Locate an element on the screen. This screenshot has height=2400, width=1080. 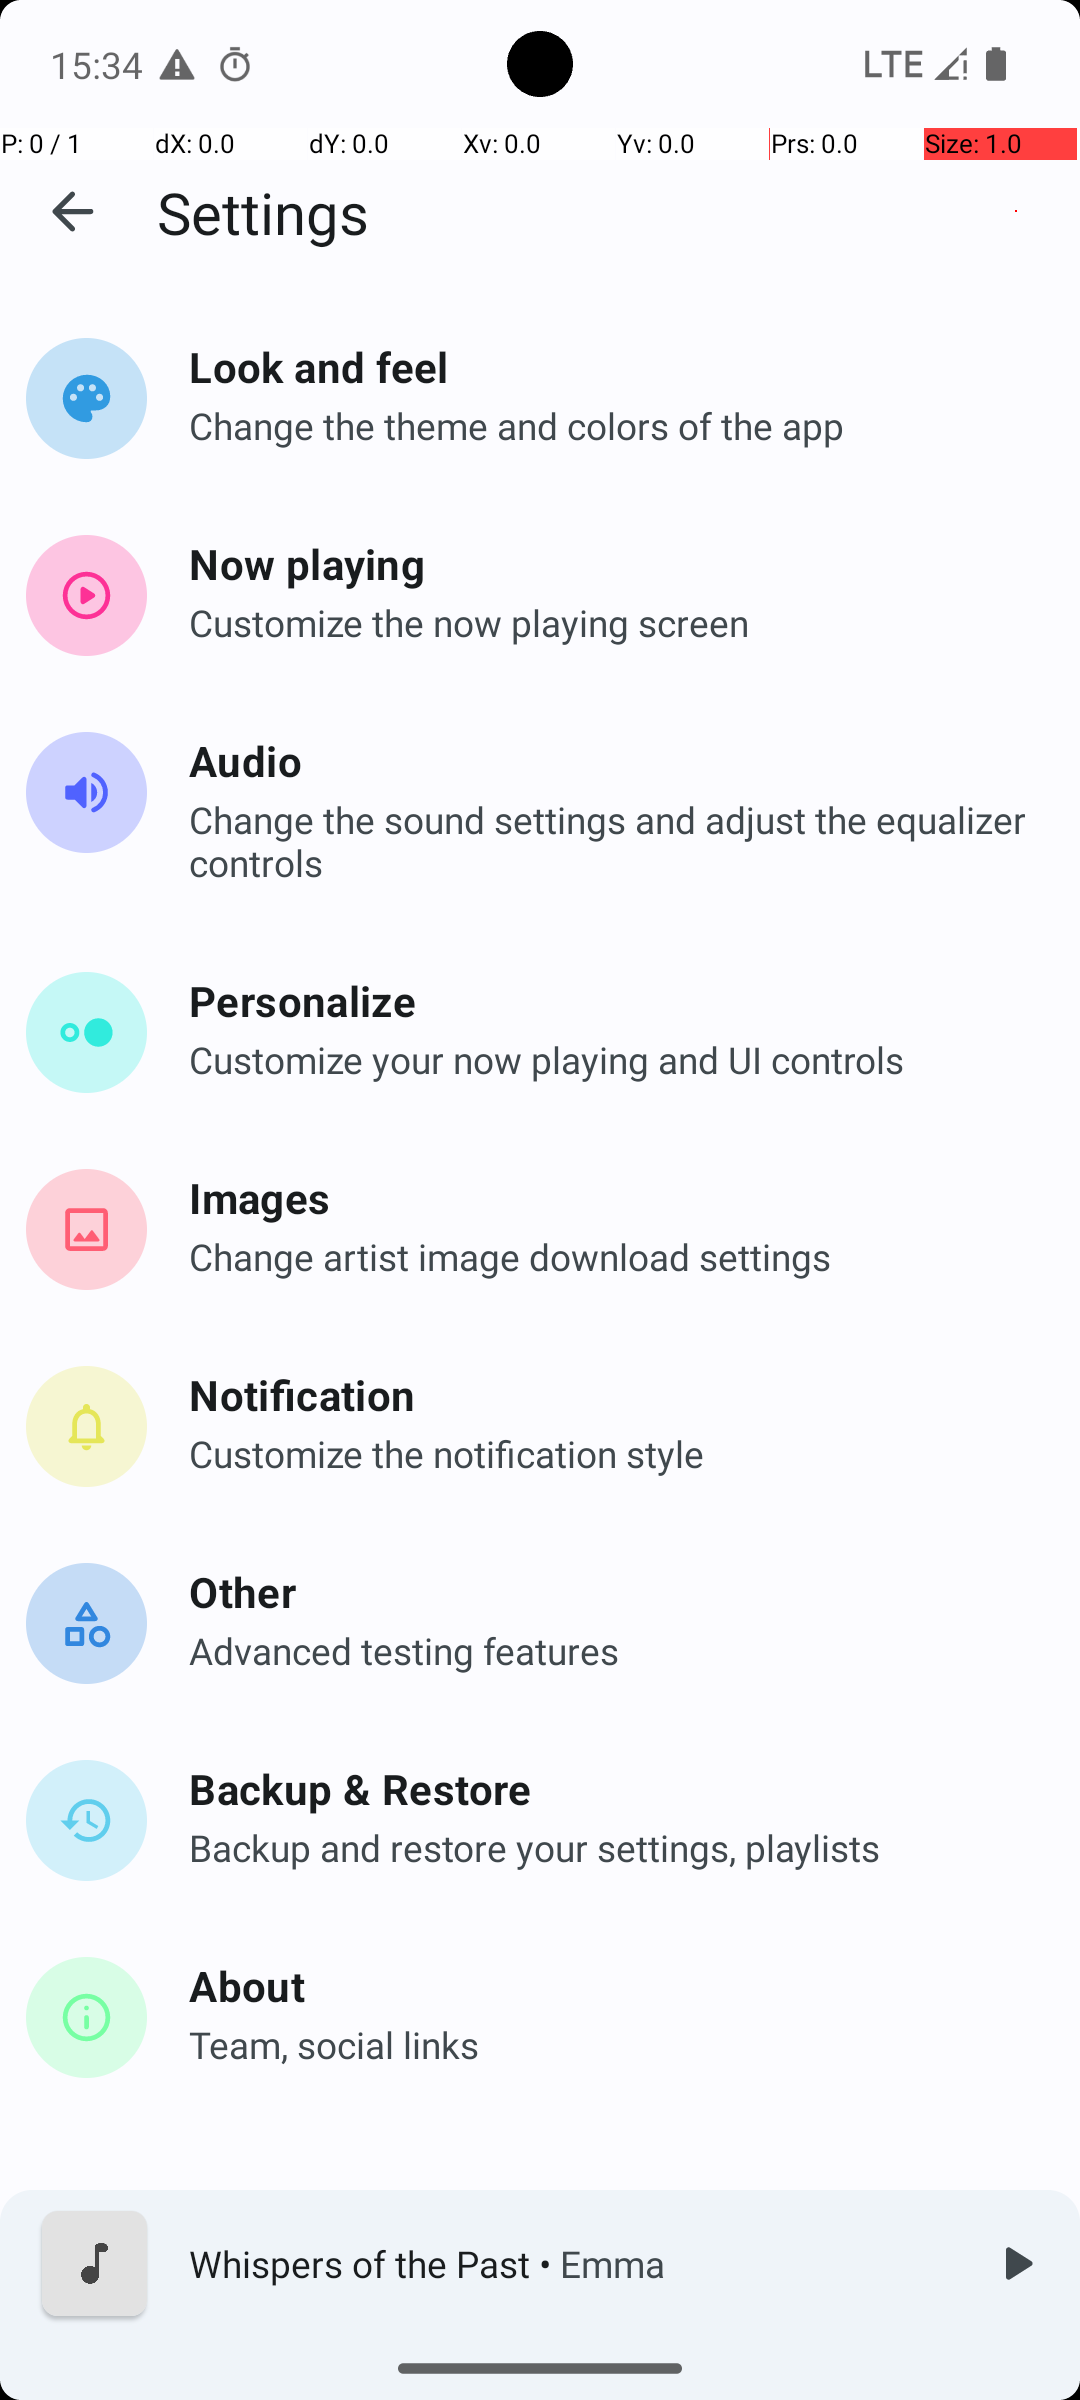
Backup & Restore is located at coordinates (611, 1788).